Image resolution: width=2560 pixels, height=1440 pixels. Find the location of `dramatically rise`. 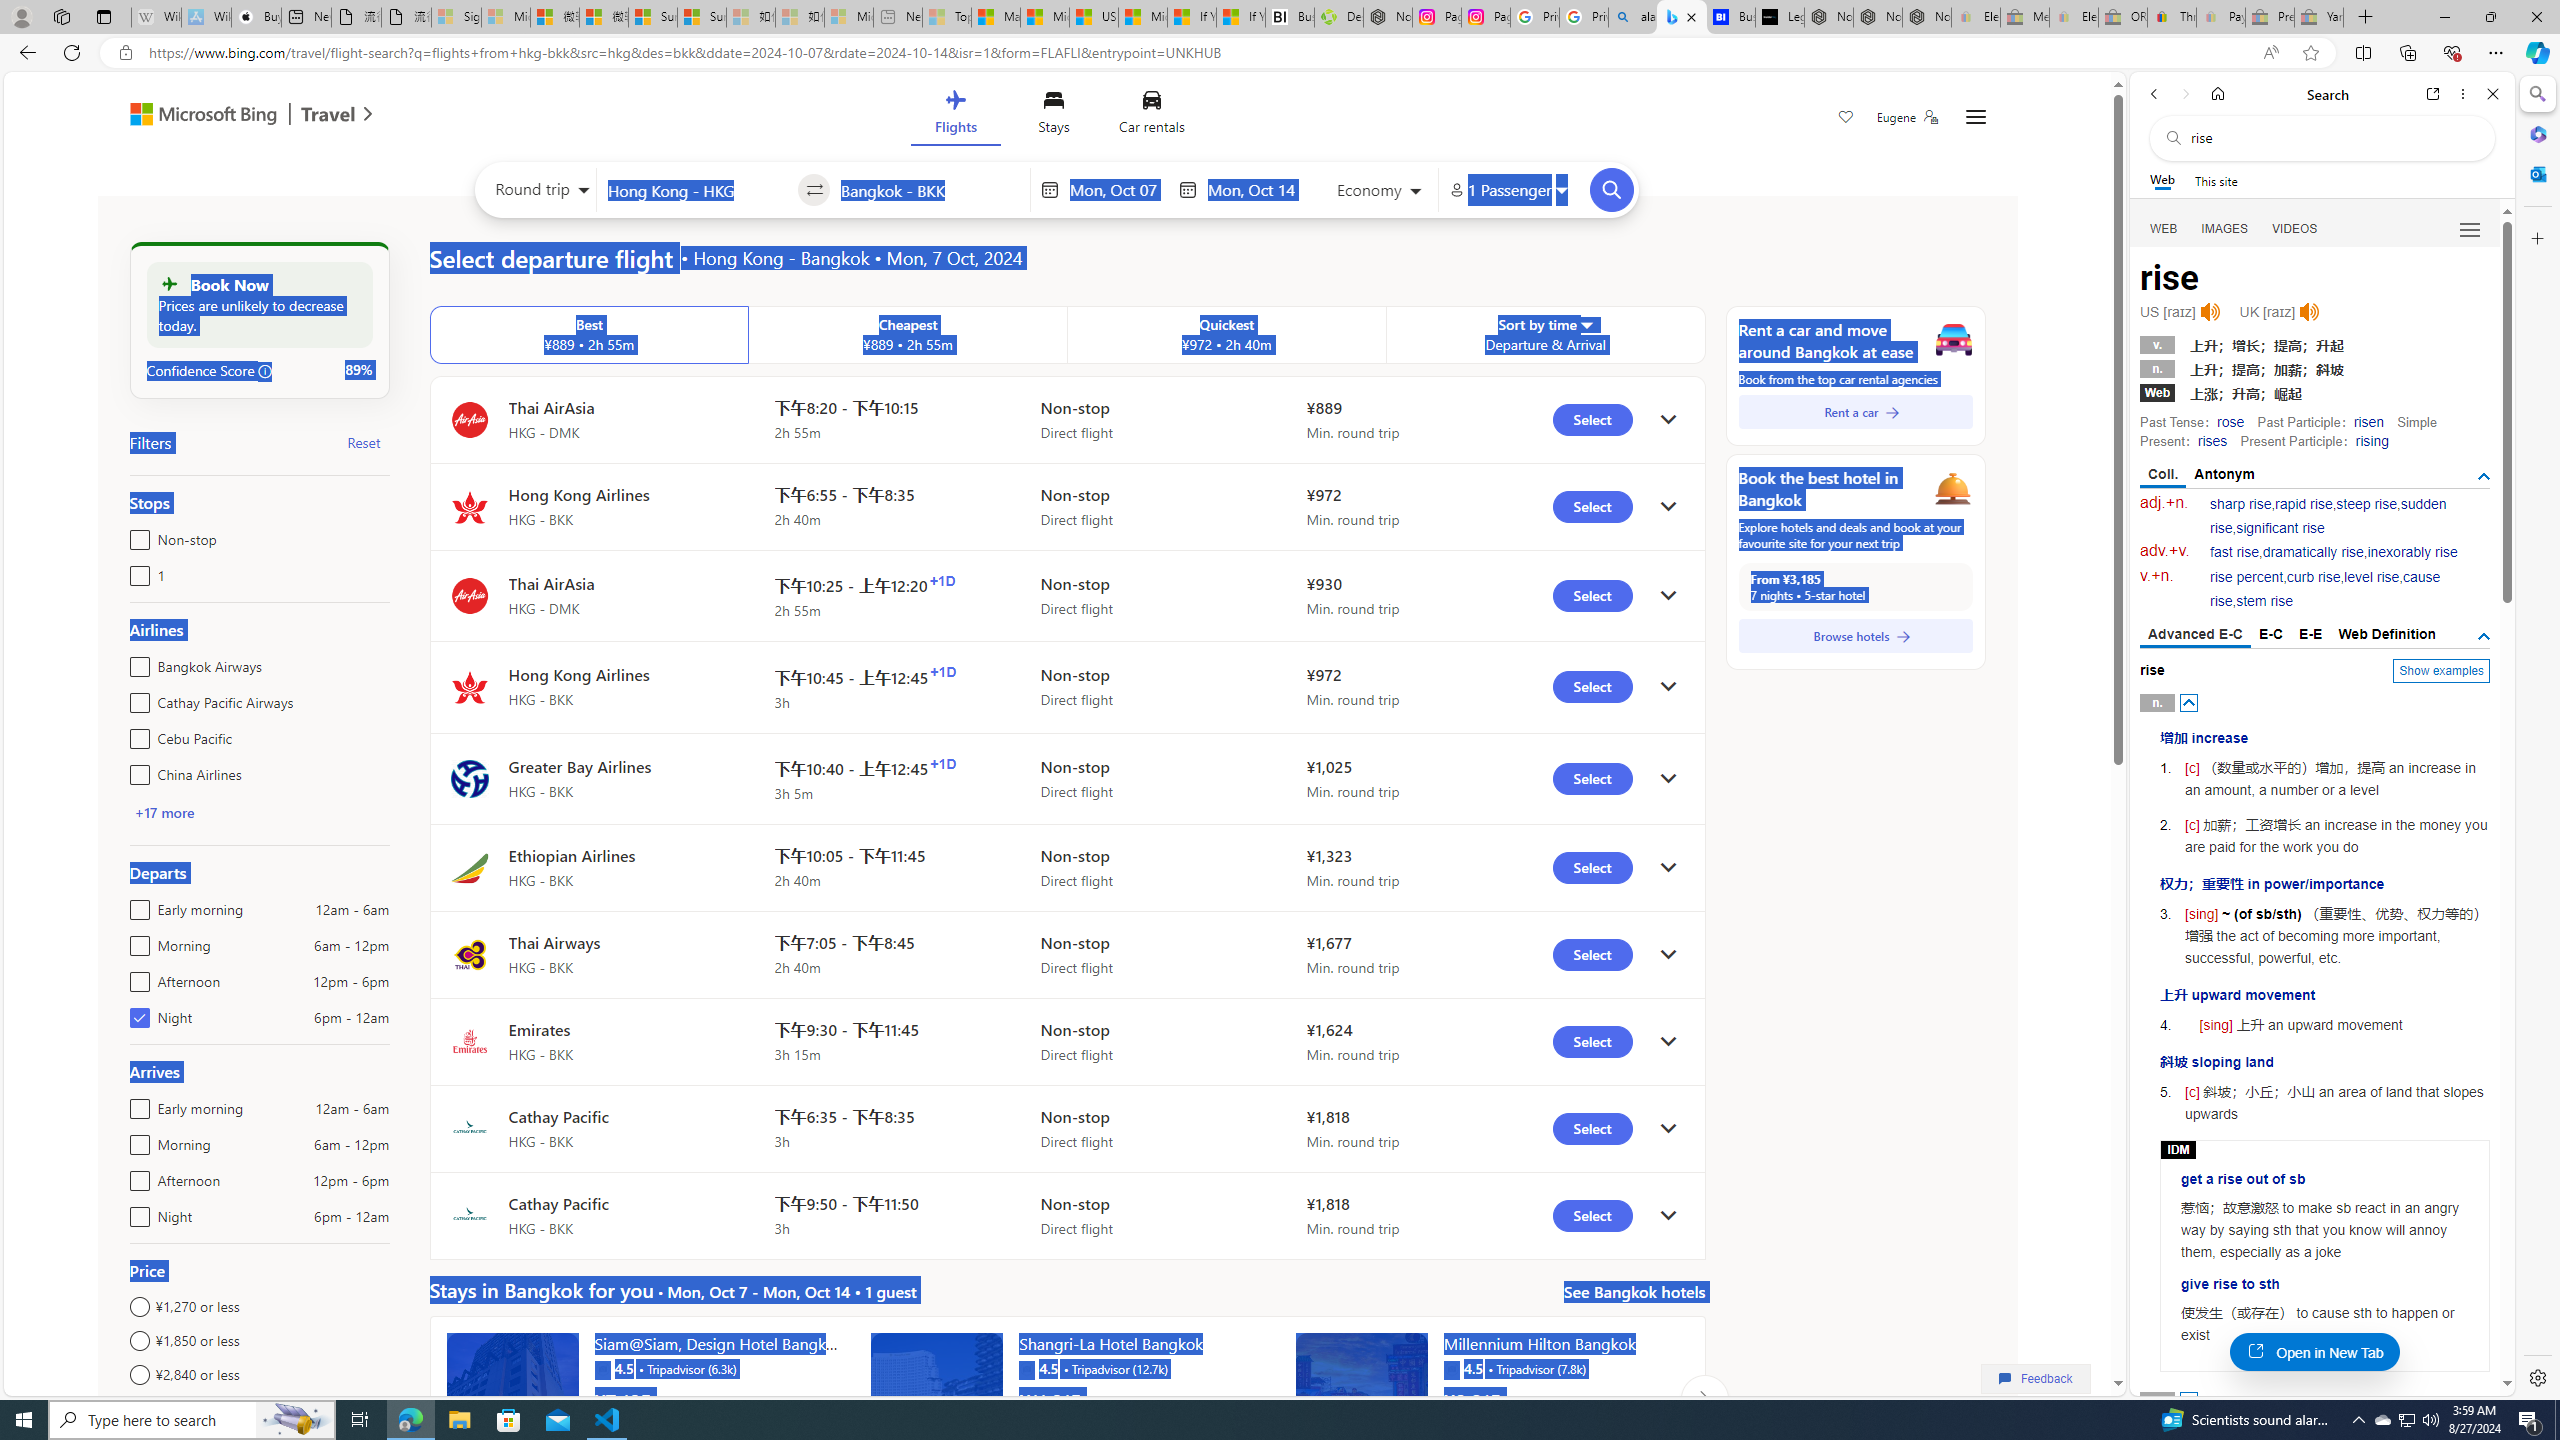

dramatically rise is located at coordinates (2312, 552).